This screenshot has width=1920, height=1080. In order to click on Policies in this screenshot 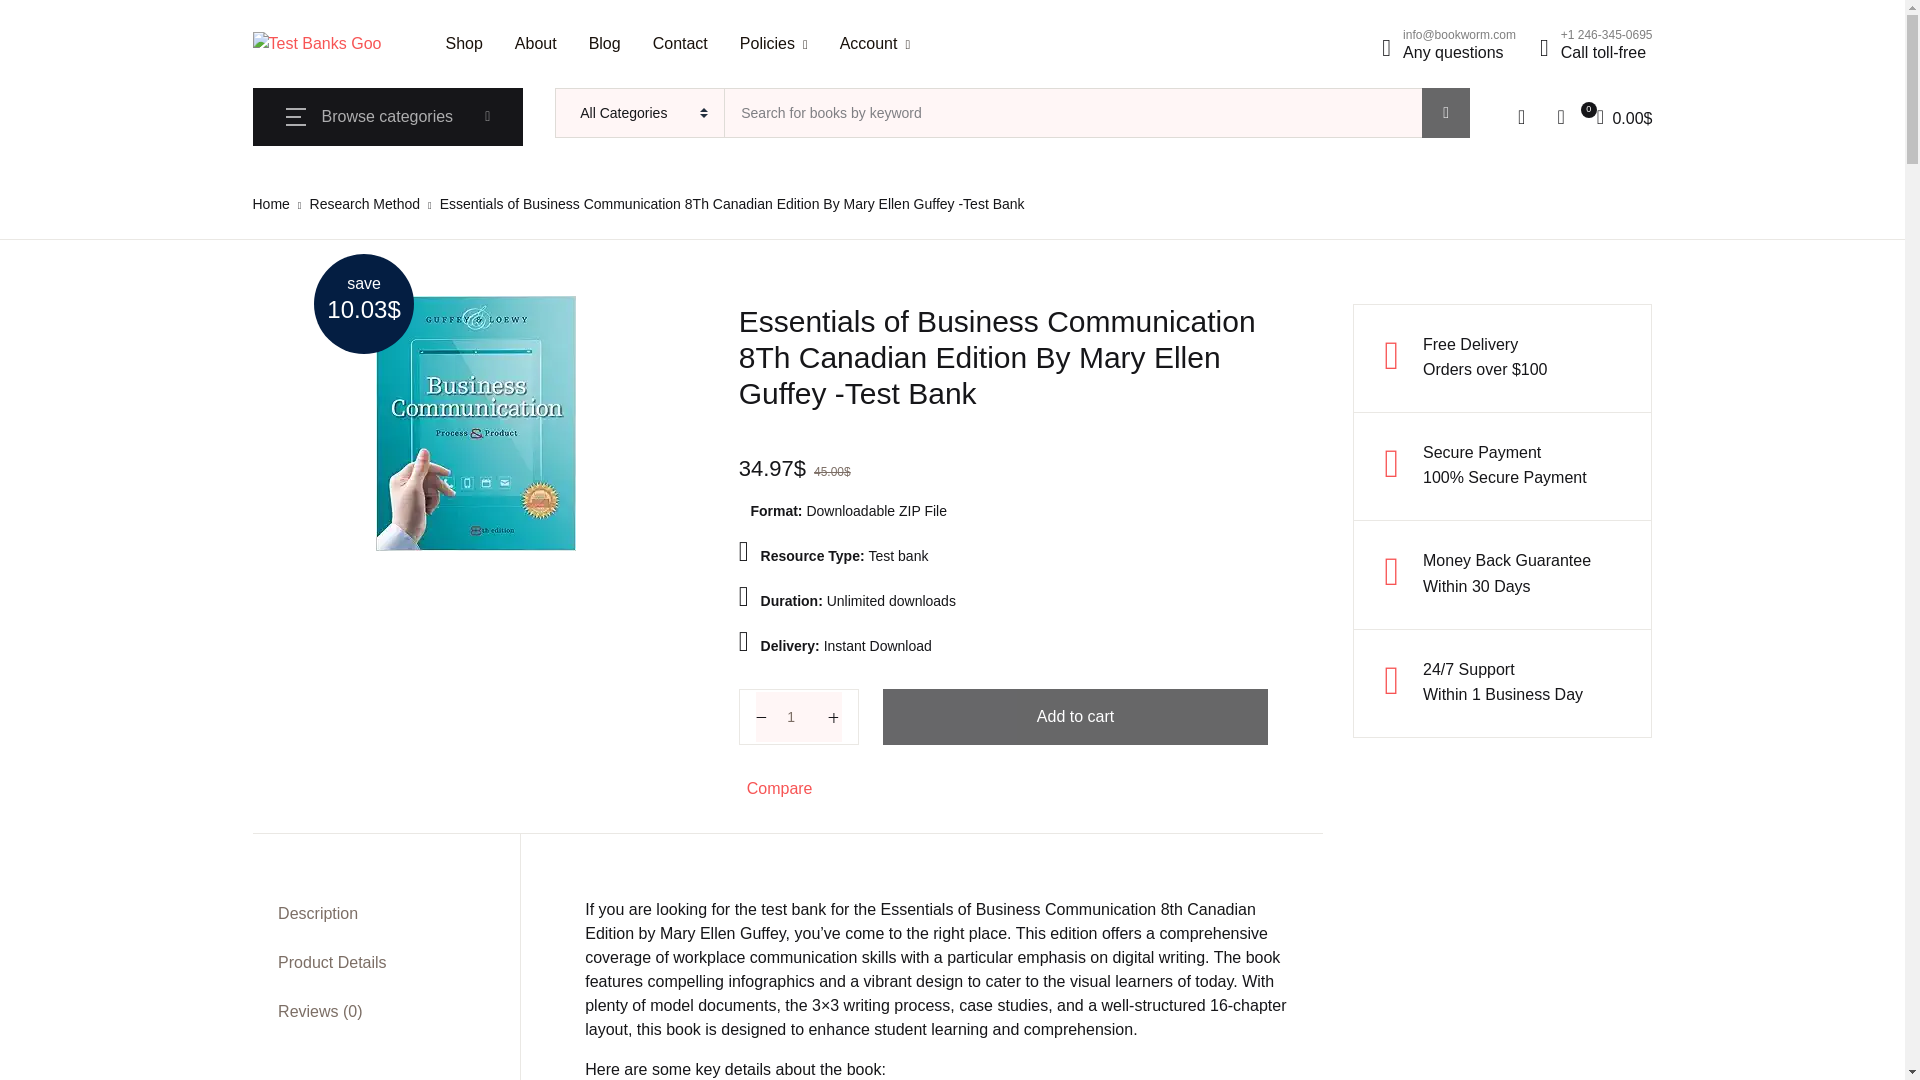, I will do `click(774, 44)`.